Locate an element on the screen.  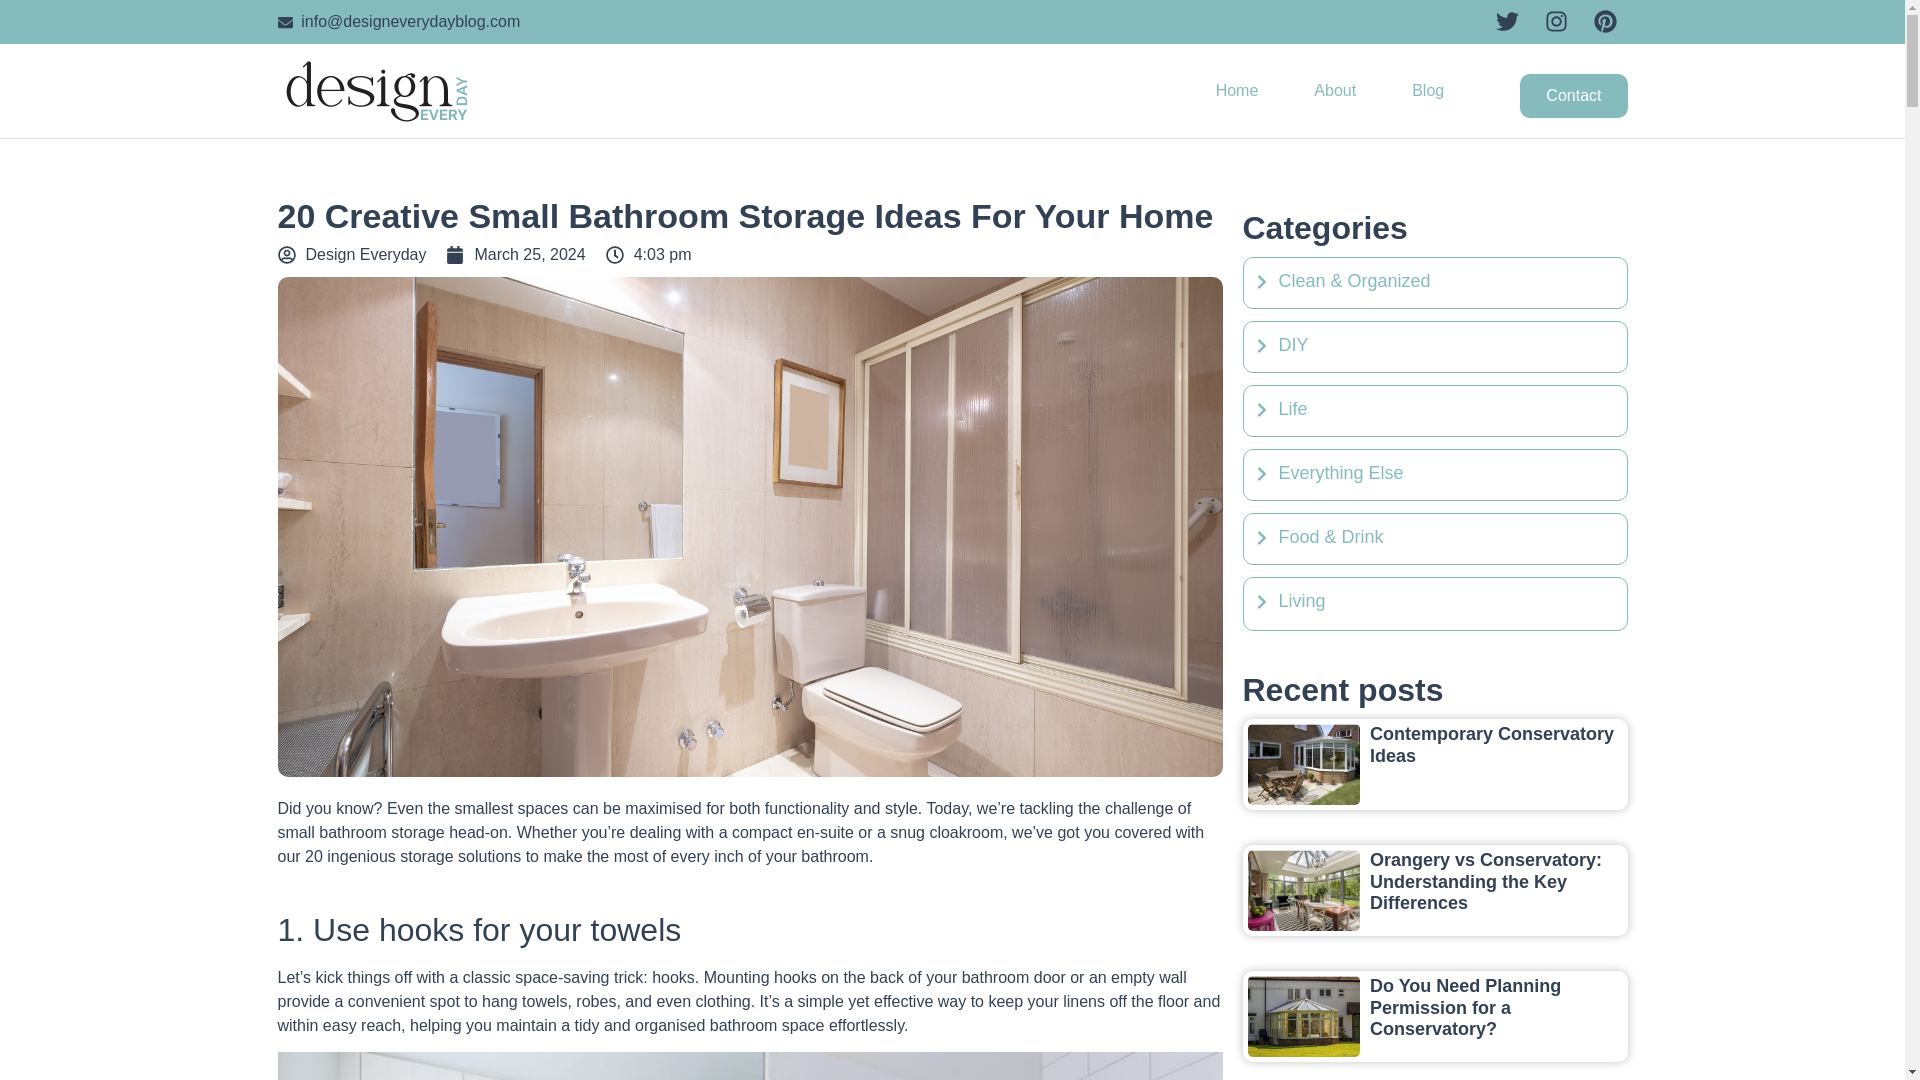
Do You Need Planning Permission for a Conservatory? is located at coordinates (1465, 1007).